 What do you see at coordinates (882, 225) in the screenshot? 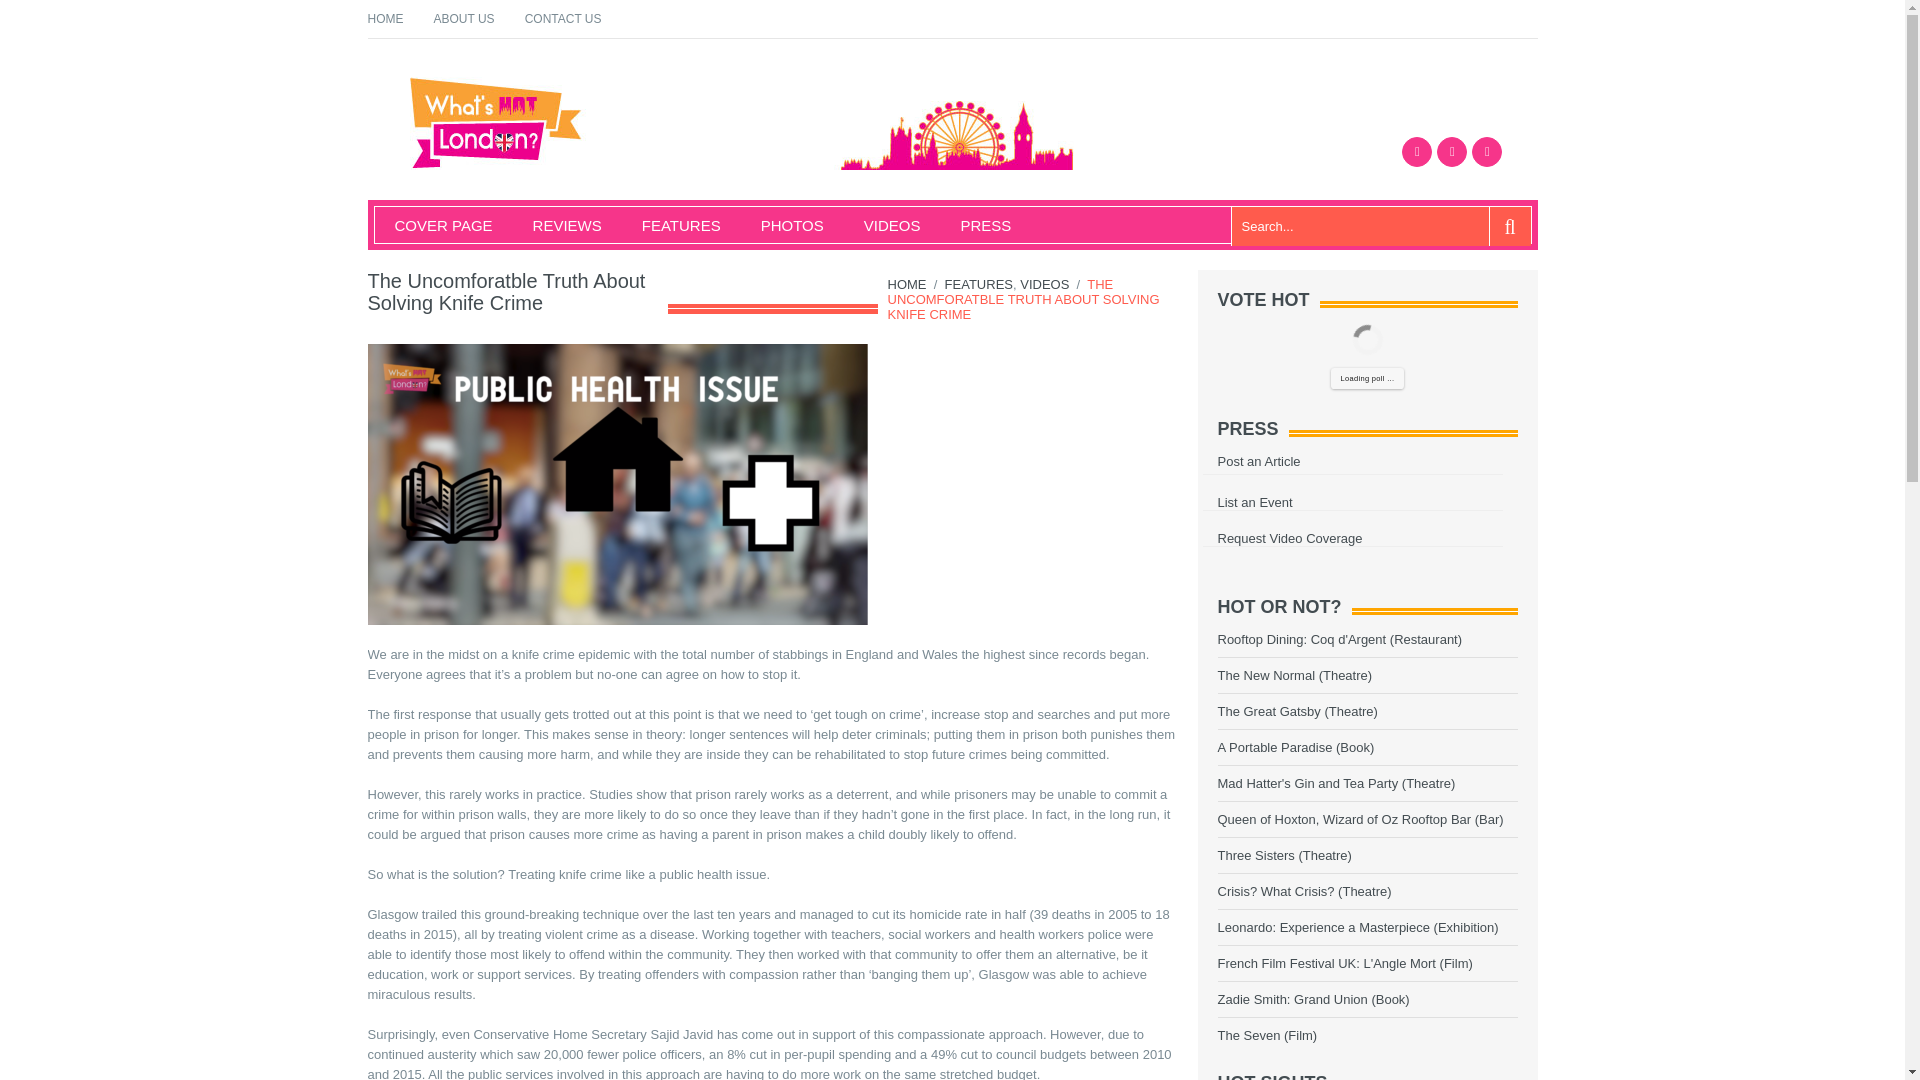
I see `VIDEOS` at bounding box center [882, 225].